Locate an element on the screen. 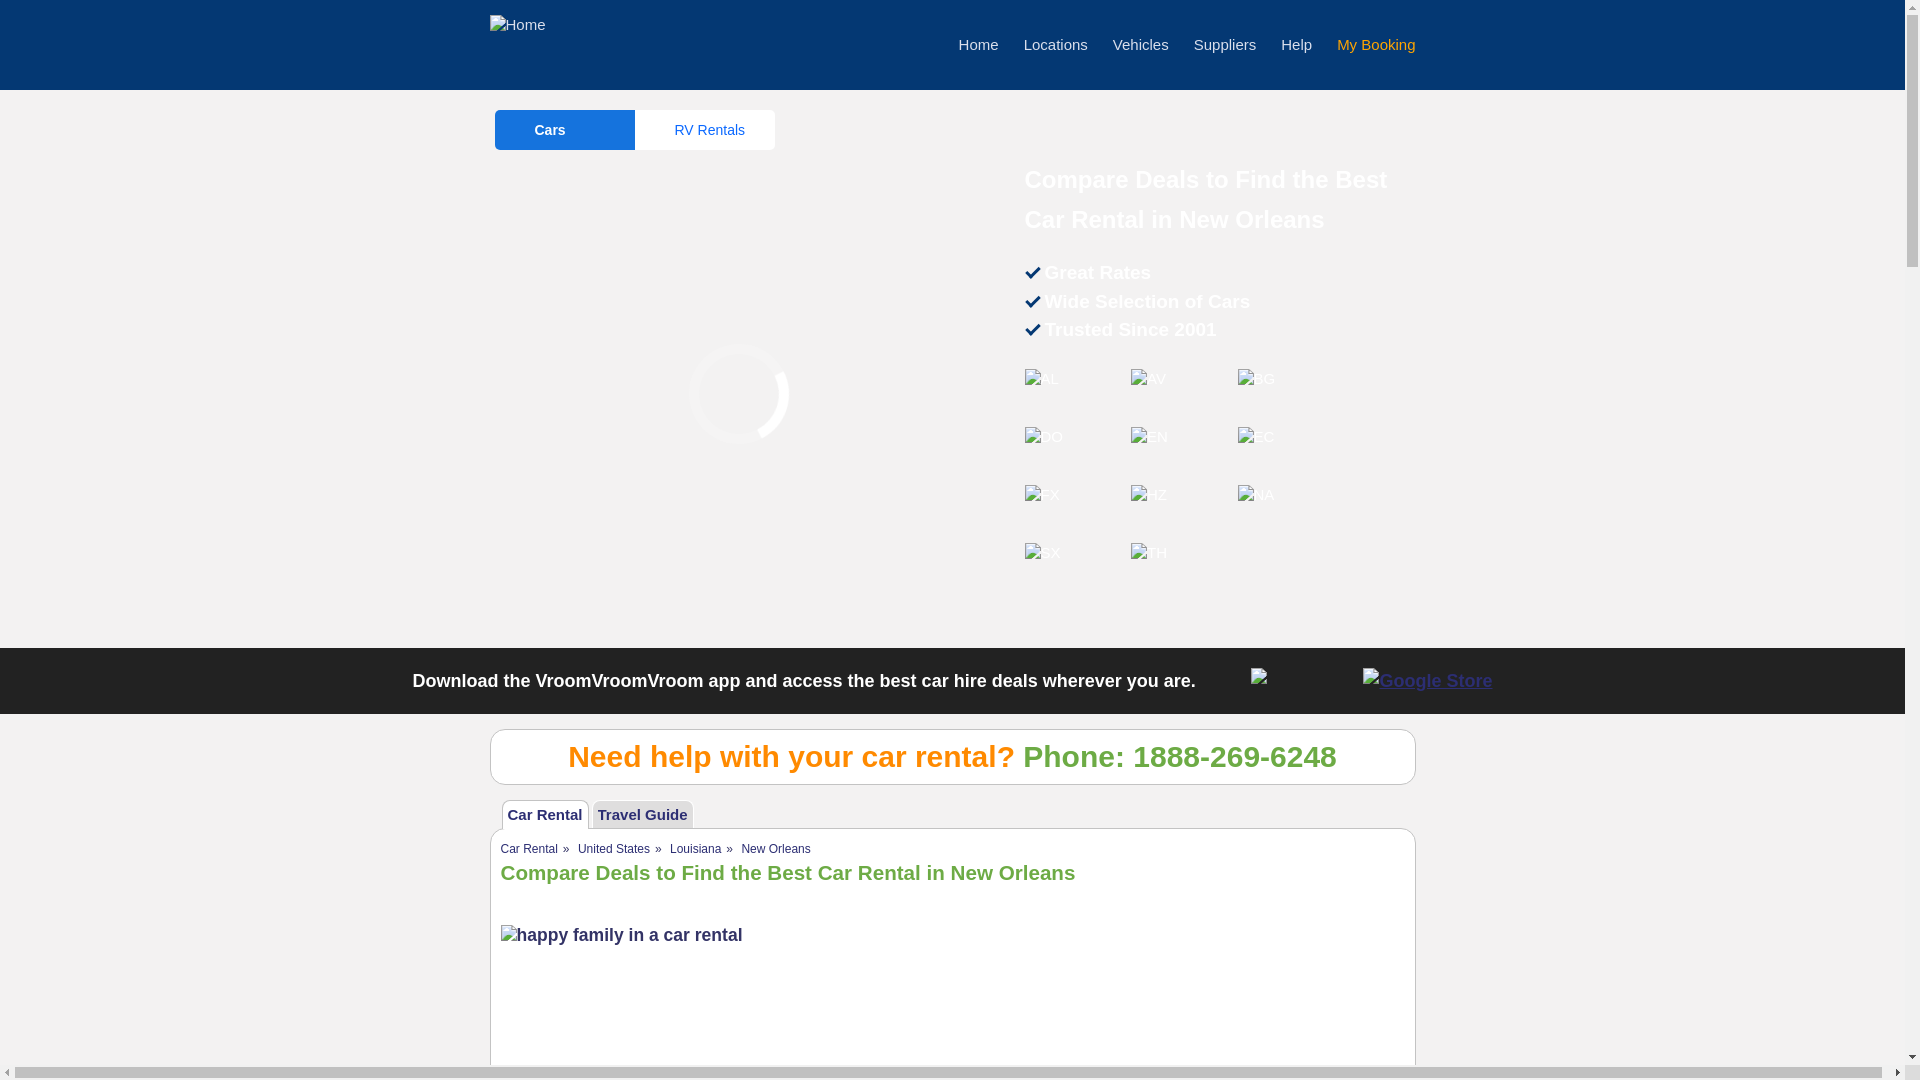  Suppliers is located at coordinates (1226, 44).